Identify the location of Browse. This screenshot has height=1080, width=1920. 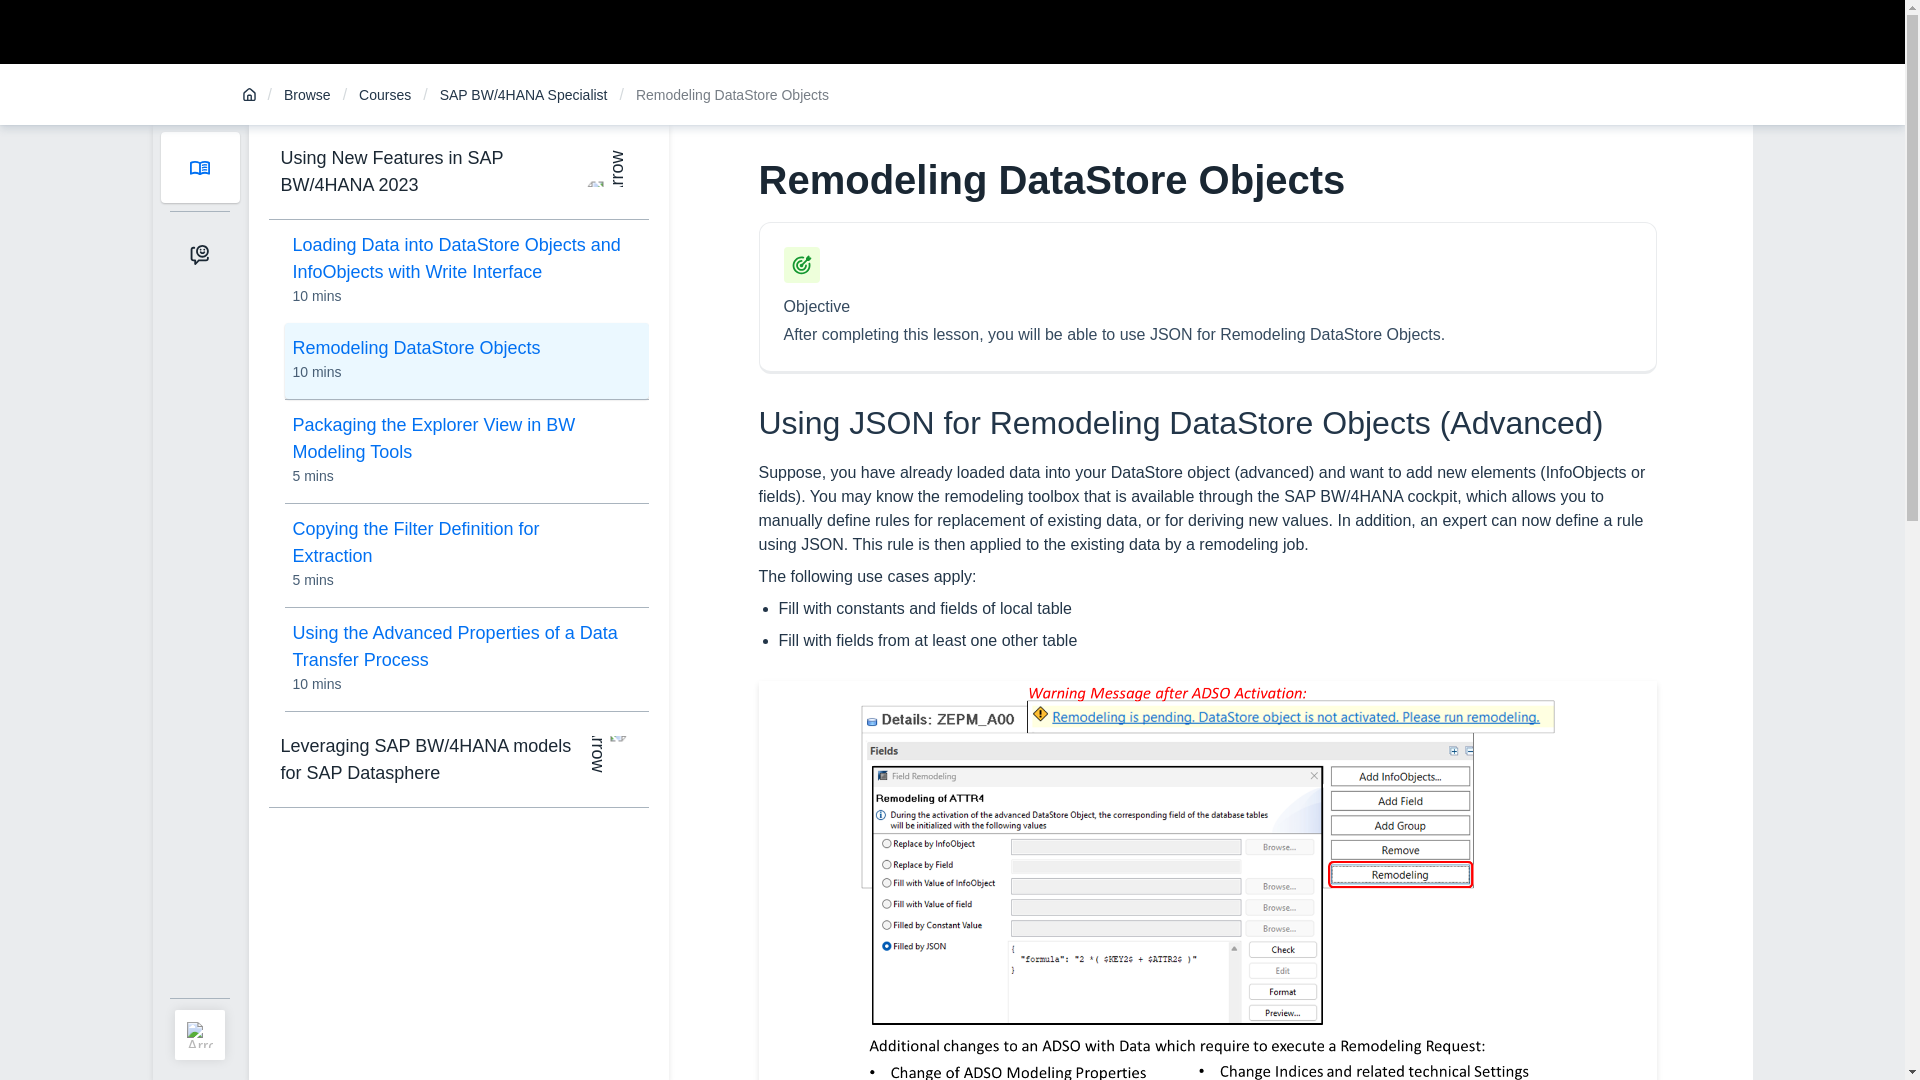
(307, 95).